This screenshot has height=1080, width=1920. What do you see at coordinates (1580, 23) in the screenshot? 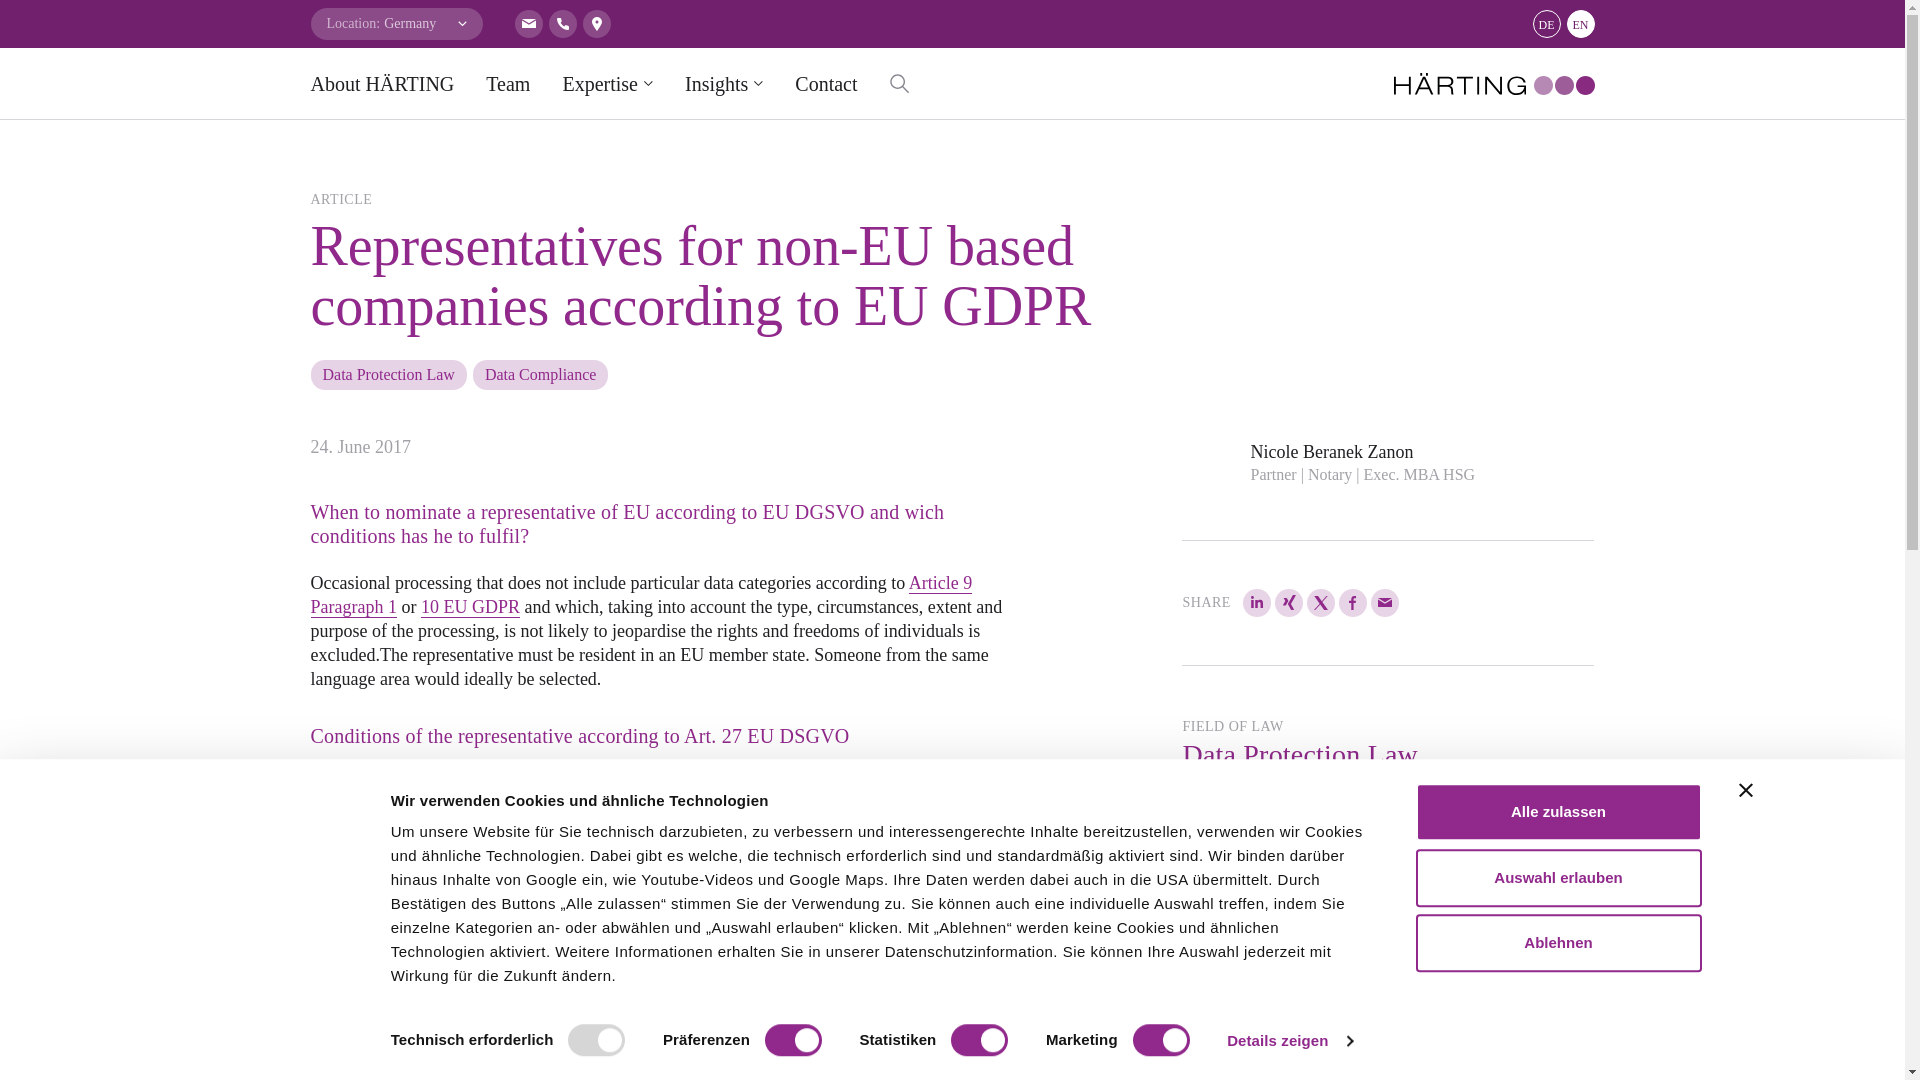
I see `EN` at bounding box center [1580, 23].